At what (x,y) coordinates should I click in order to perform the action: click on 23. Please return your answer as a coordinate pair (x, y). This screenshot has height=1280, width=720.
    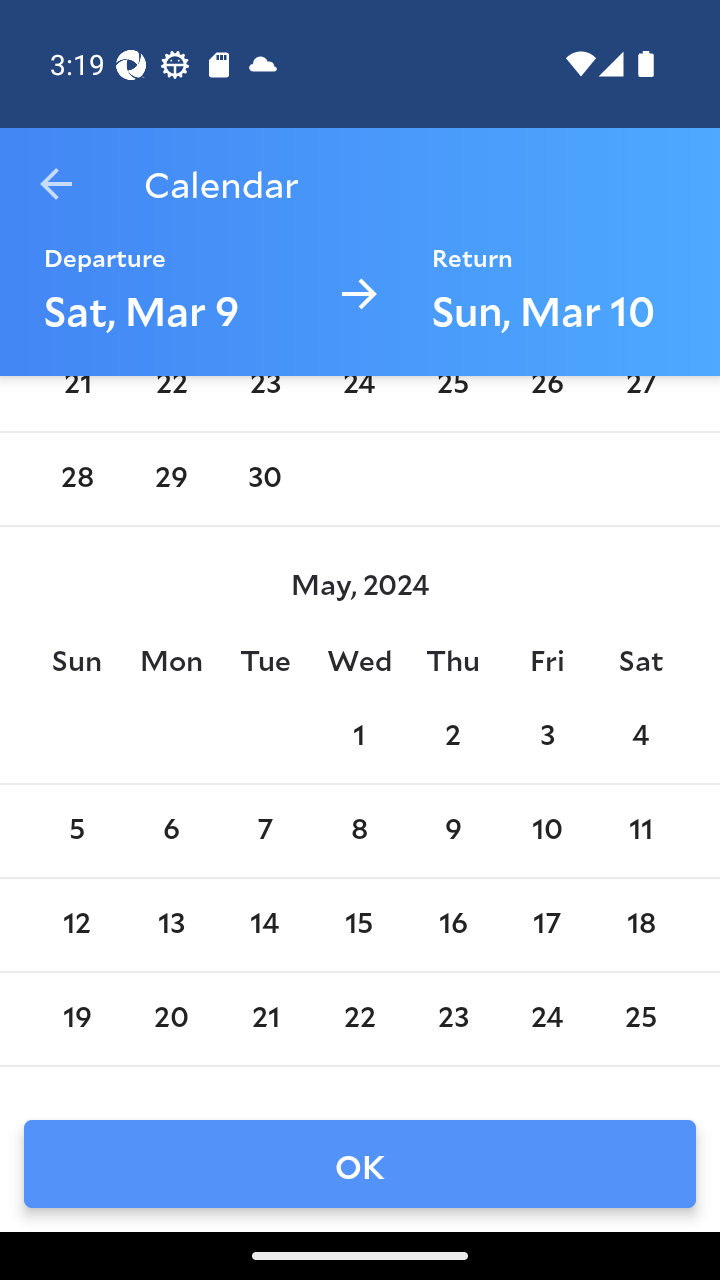
    Looking at the image, I should click on (453, 1018).